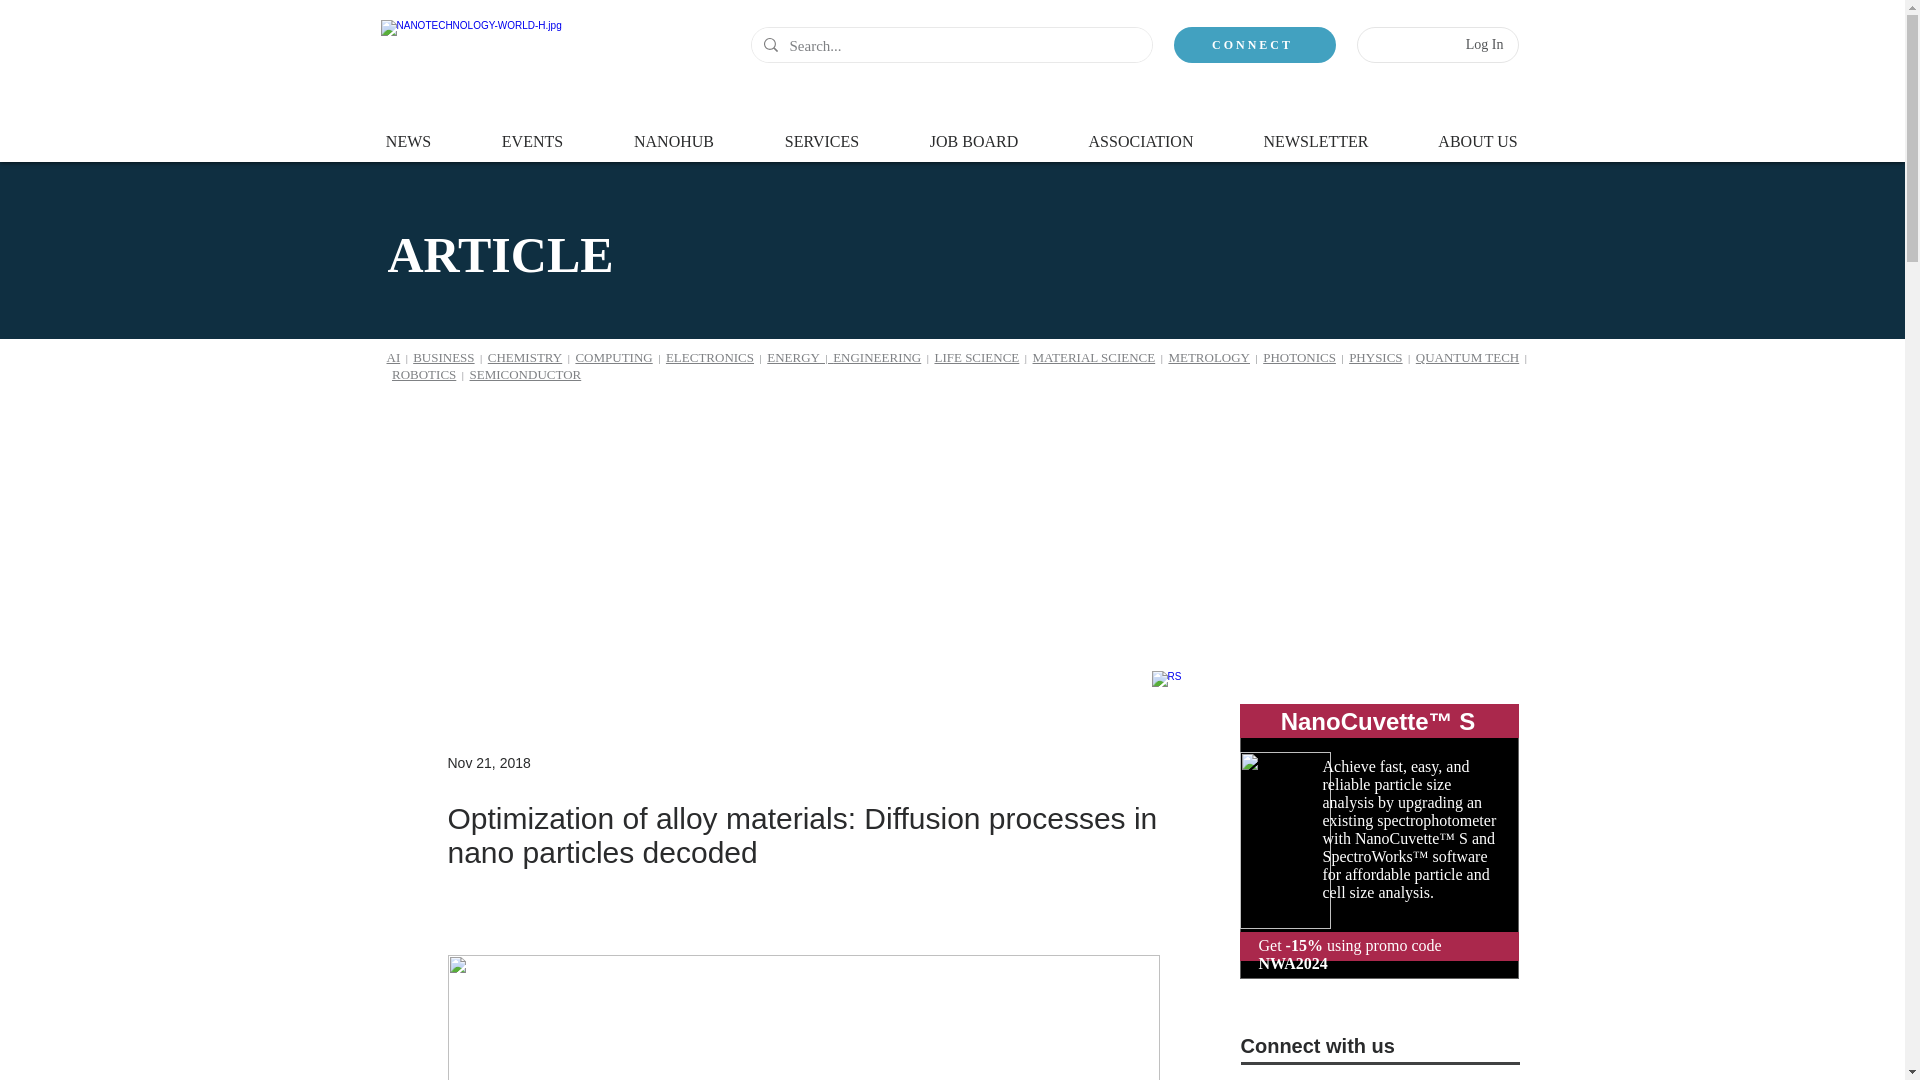  What do you see at coordinates (1316, 132) in the screenshot?
I see `NEWSLETTER` at bounding box center [1316, 132].